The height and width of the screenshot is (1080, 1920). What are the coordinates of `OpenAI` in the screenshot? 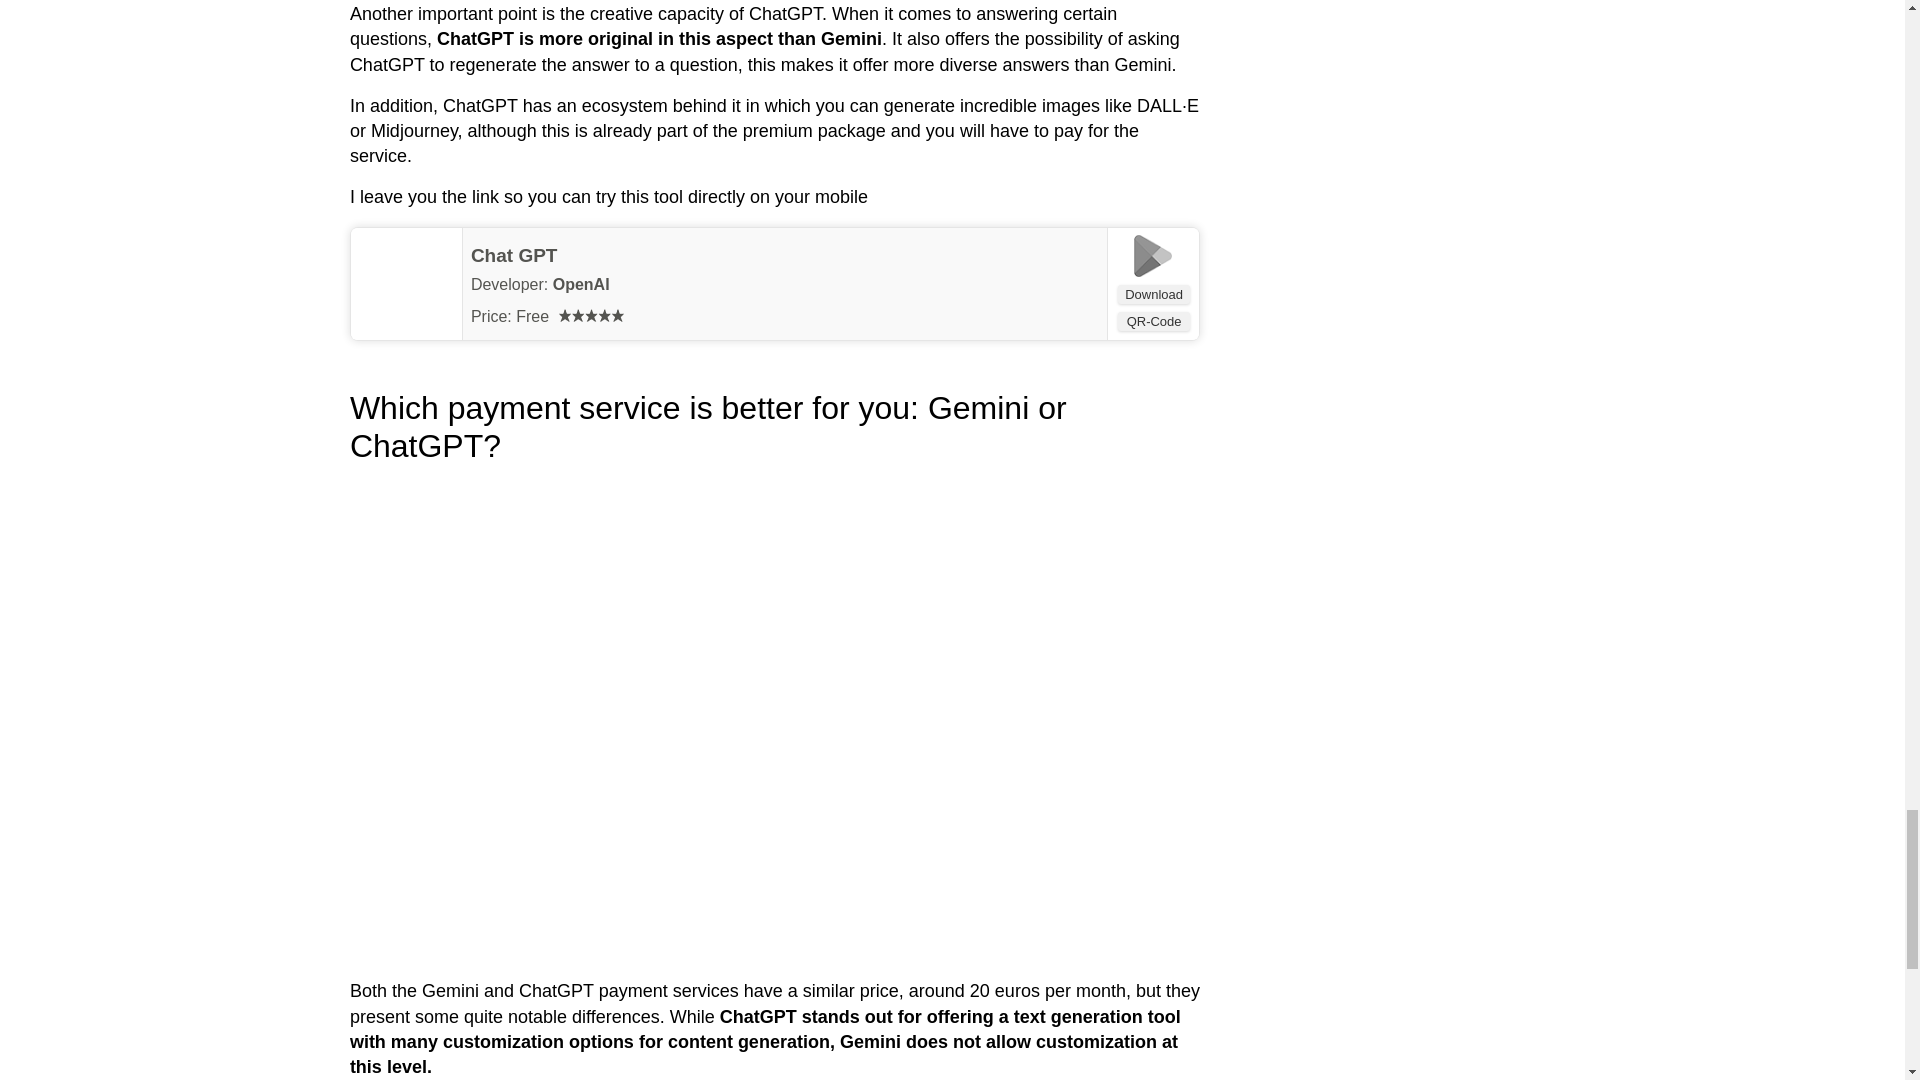 It's located at (581, 284).